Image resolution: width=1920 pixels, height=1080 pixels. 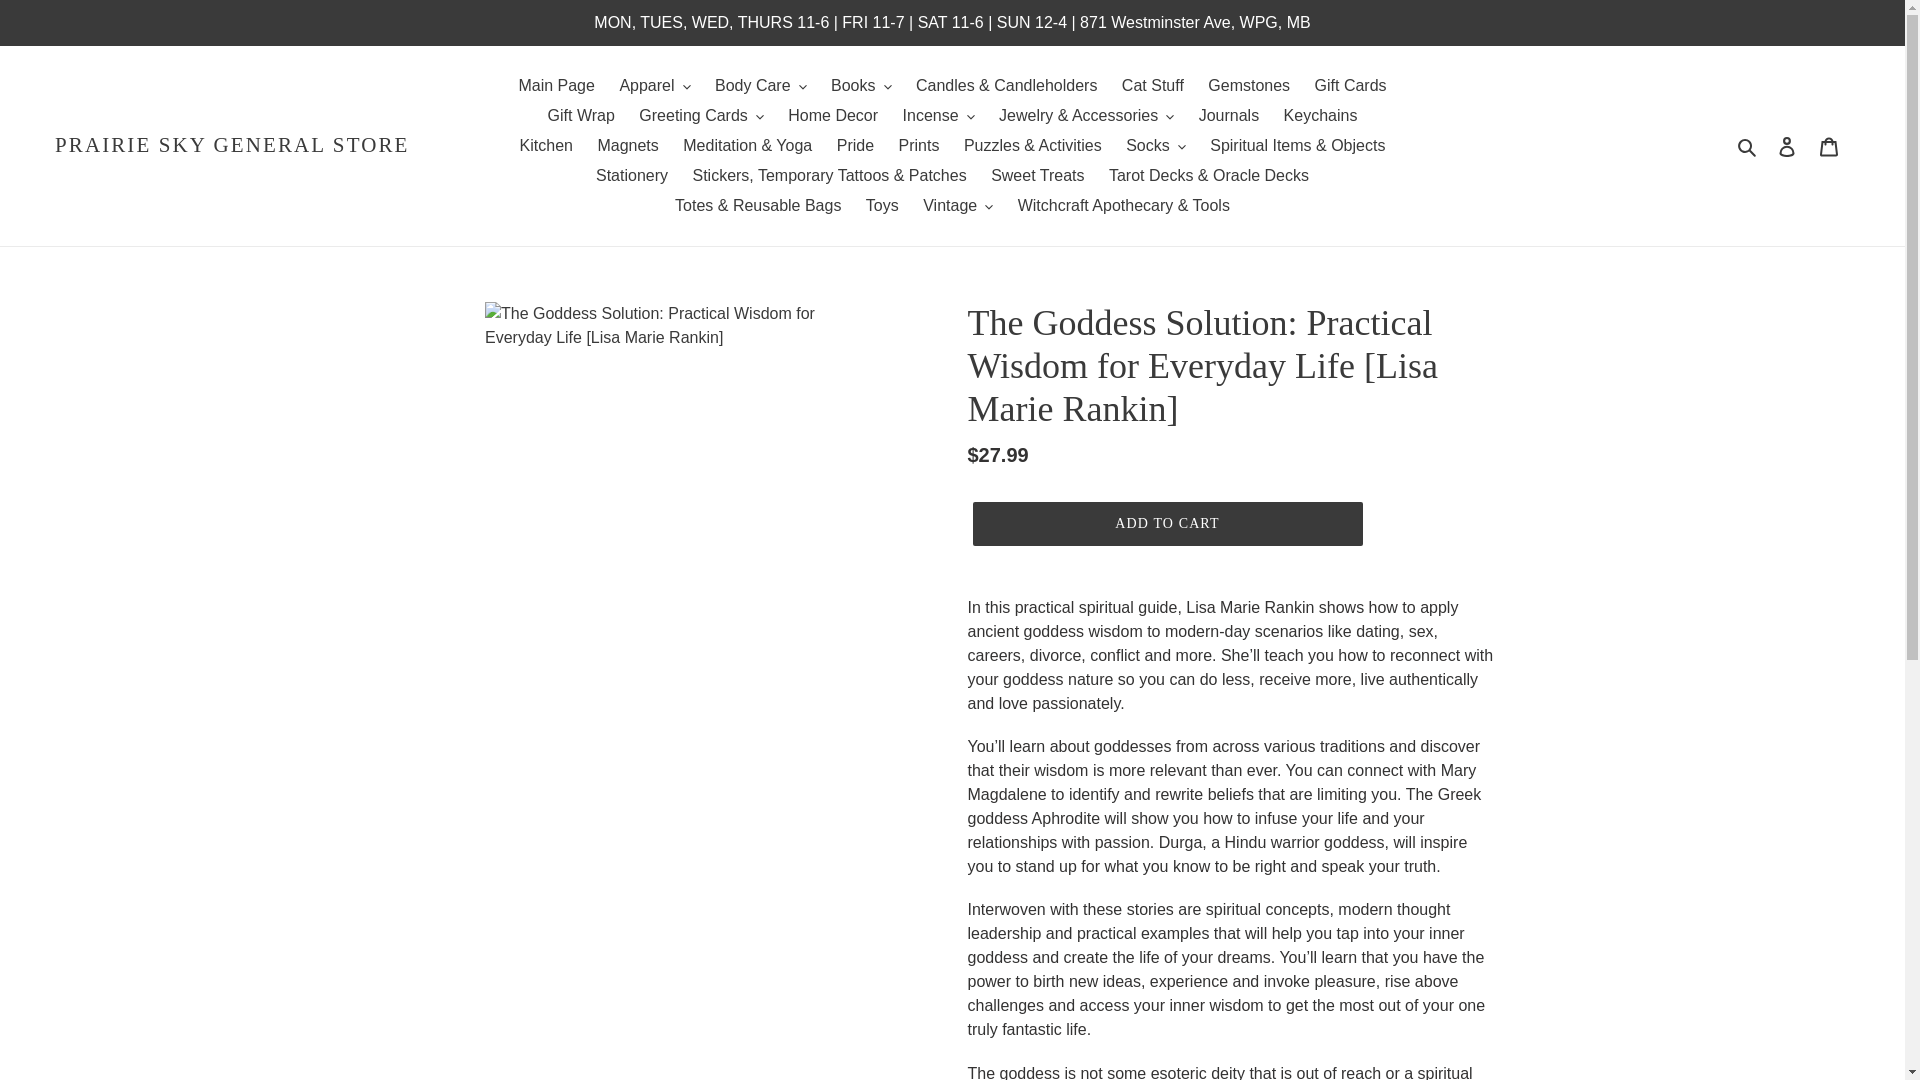 I want to click on Books, so click(x=860, y=86).